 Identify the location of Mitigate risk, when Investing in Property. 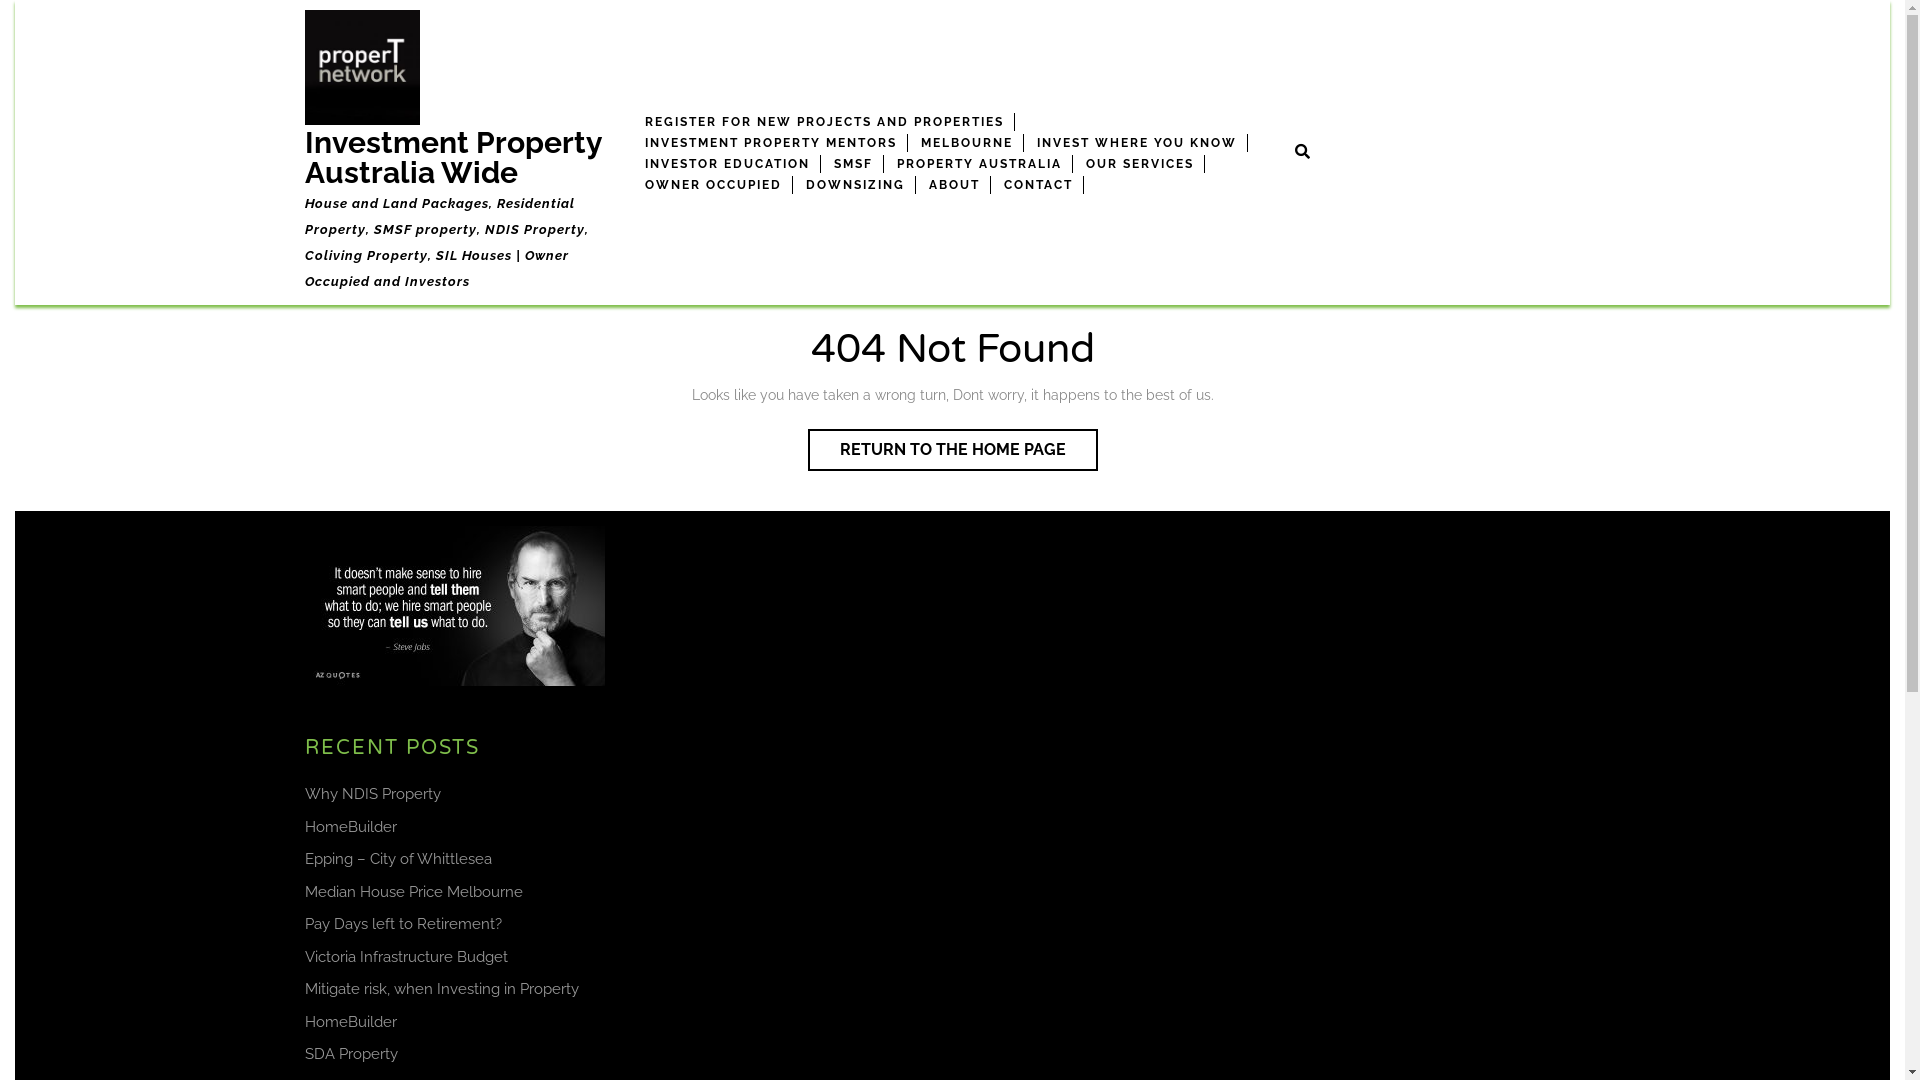
(441, 989).